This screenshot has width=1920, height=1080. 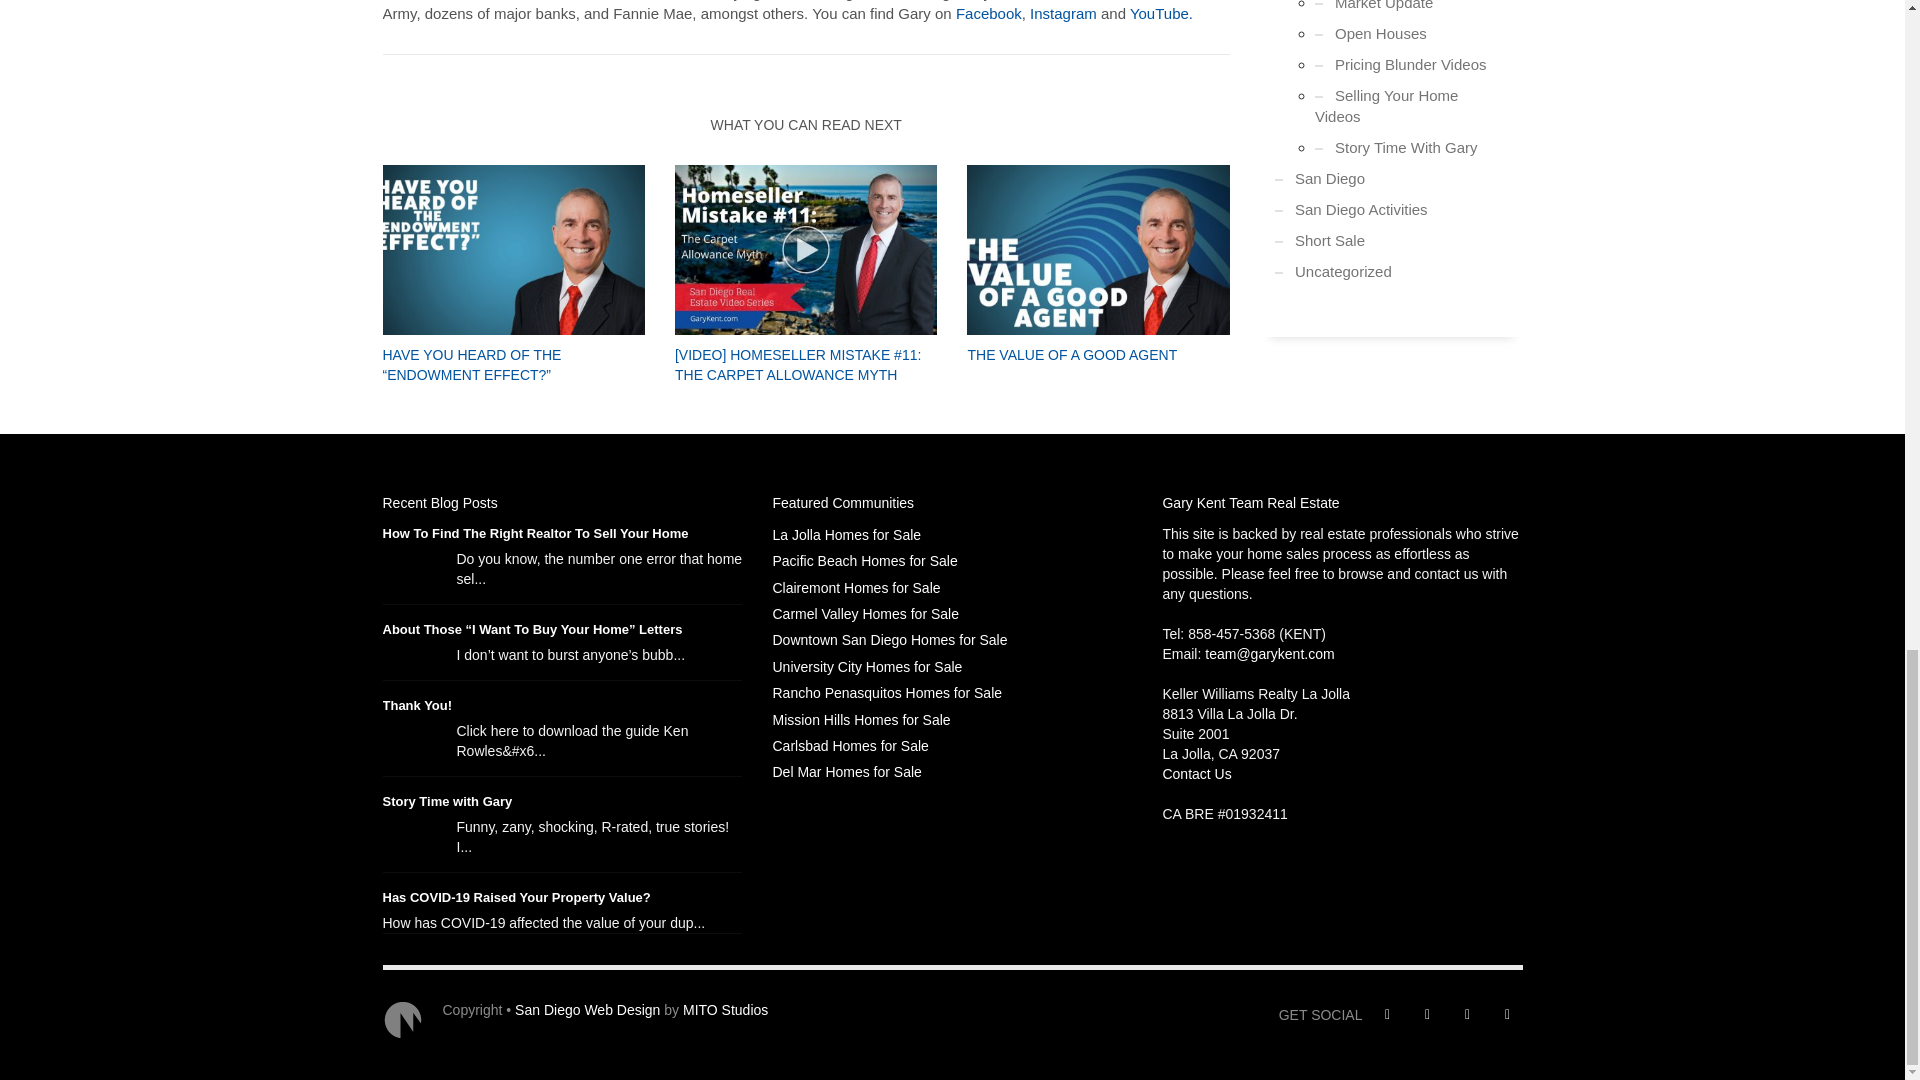 I want to click on Thank You!, so click(x=416, y=704).